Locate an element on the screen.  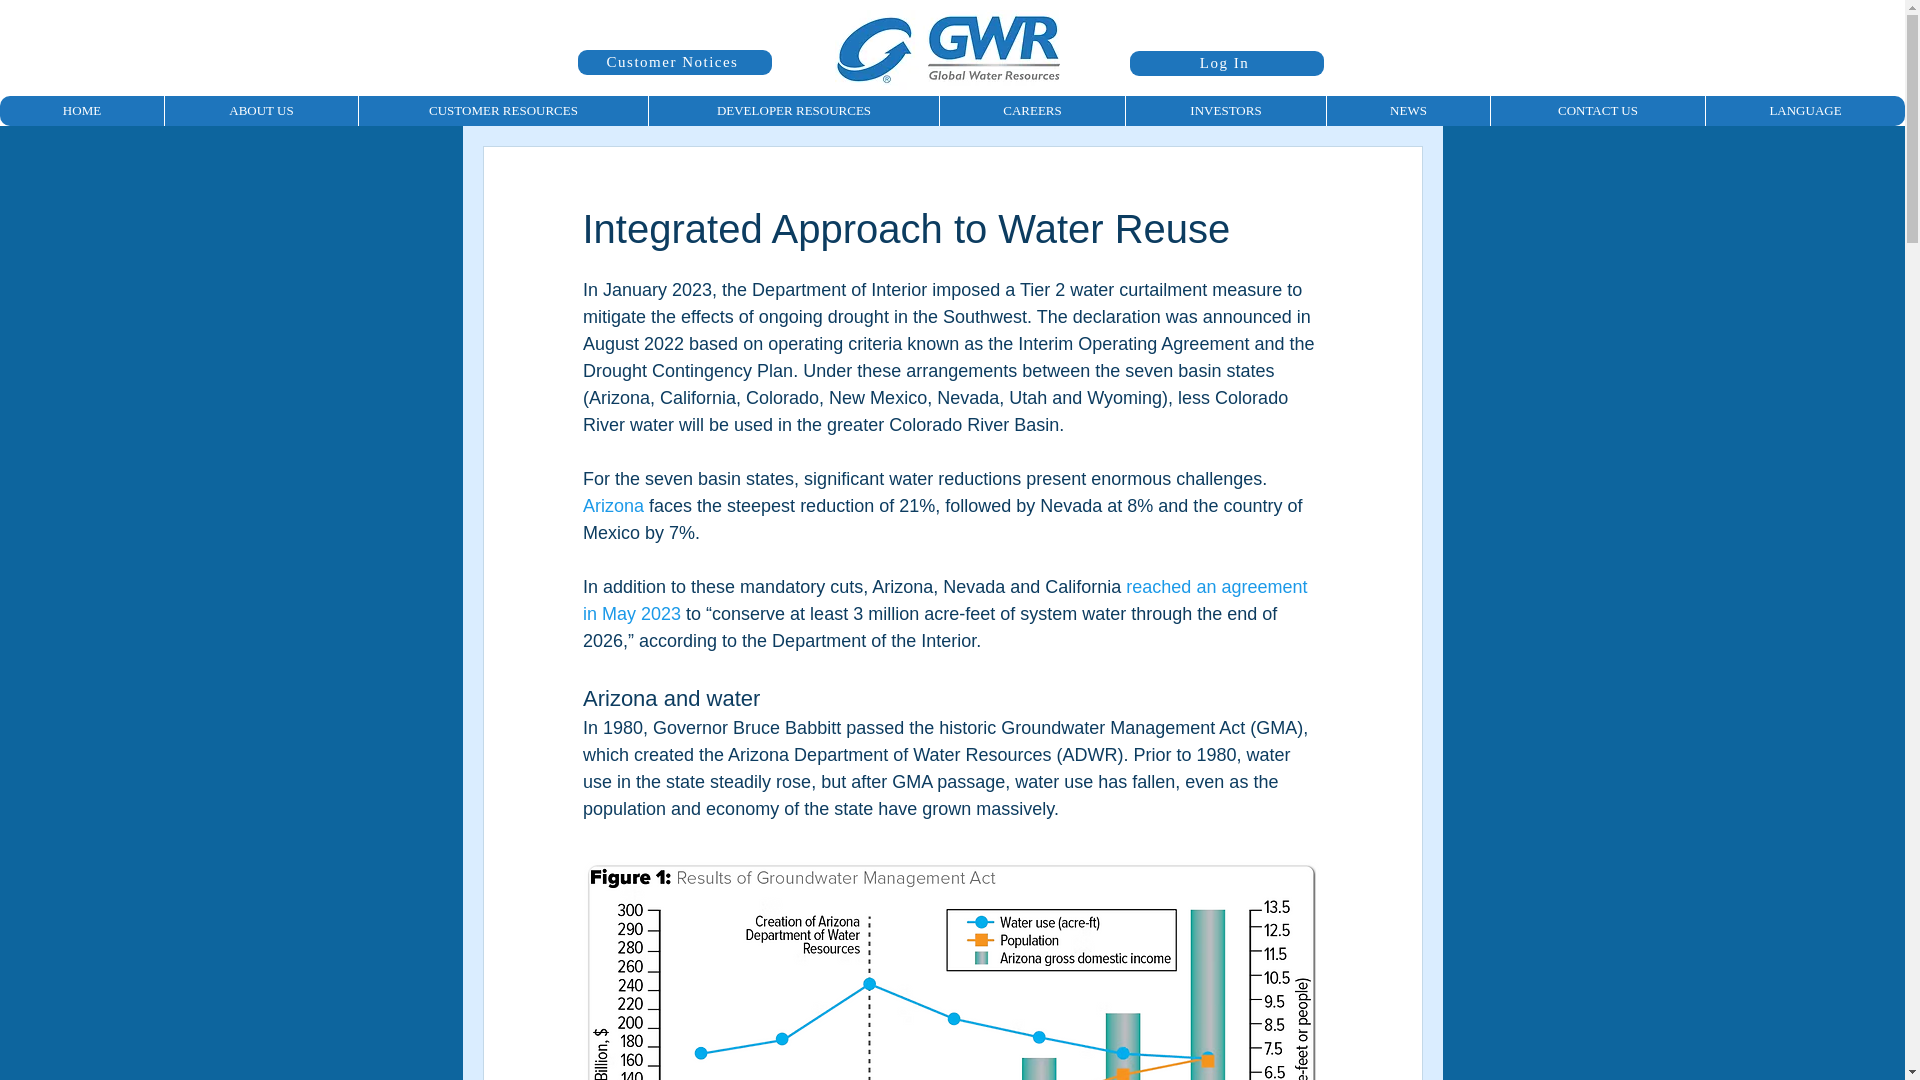
Customer Notices is located at coordinates (674, 62).